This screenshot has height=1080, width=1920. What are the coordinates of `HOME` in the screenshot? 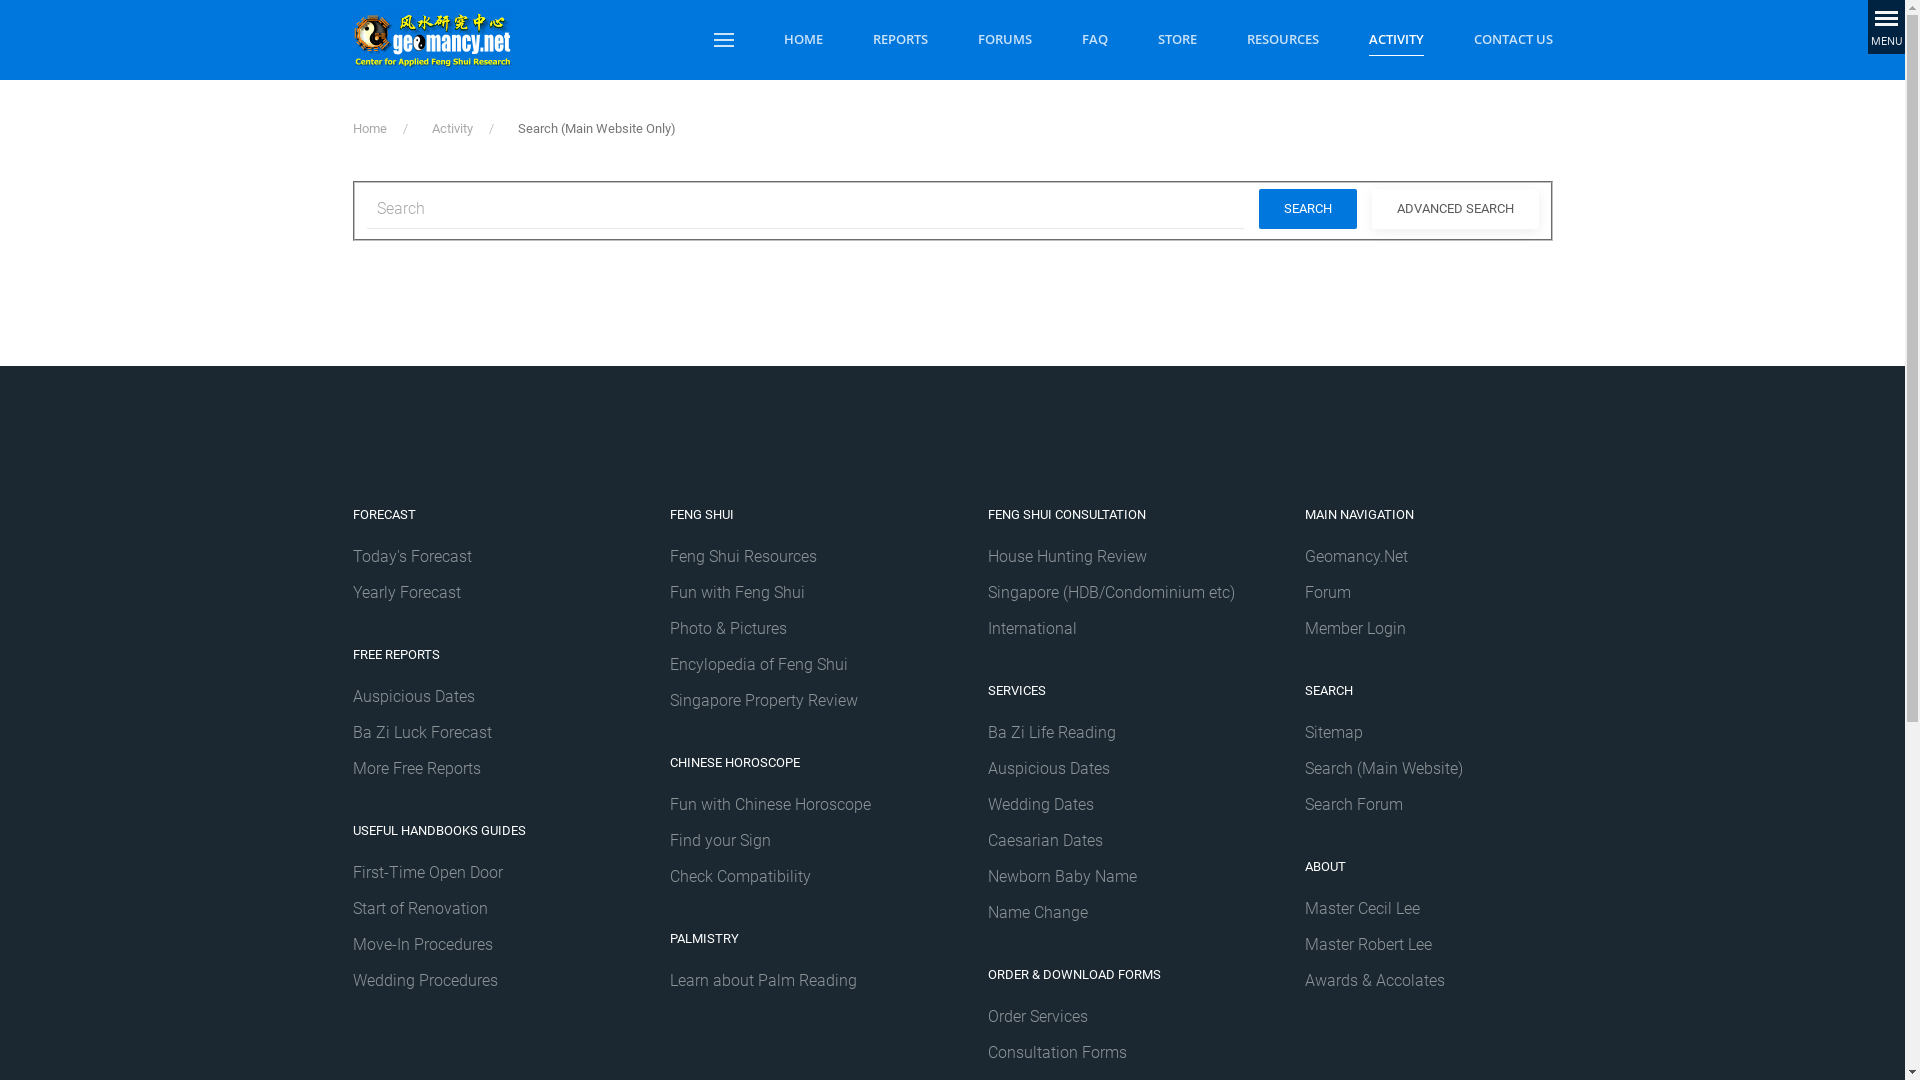 It's located at (804, 40).